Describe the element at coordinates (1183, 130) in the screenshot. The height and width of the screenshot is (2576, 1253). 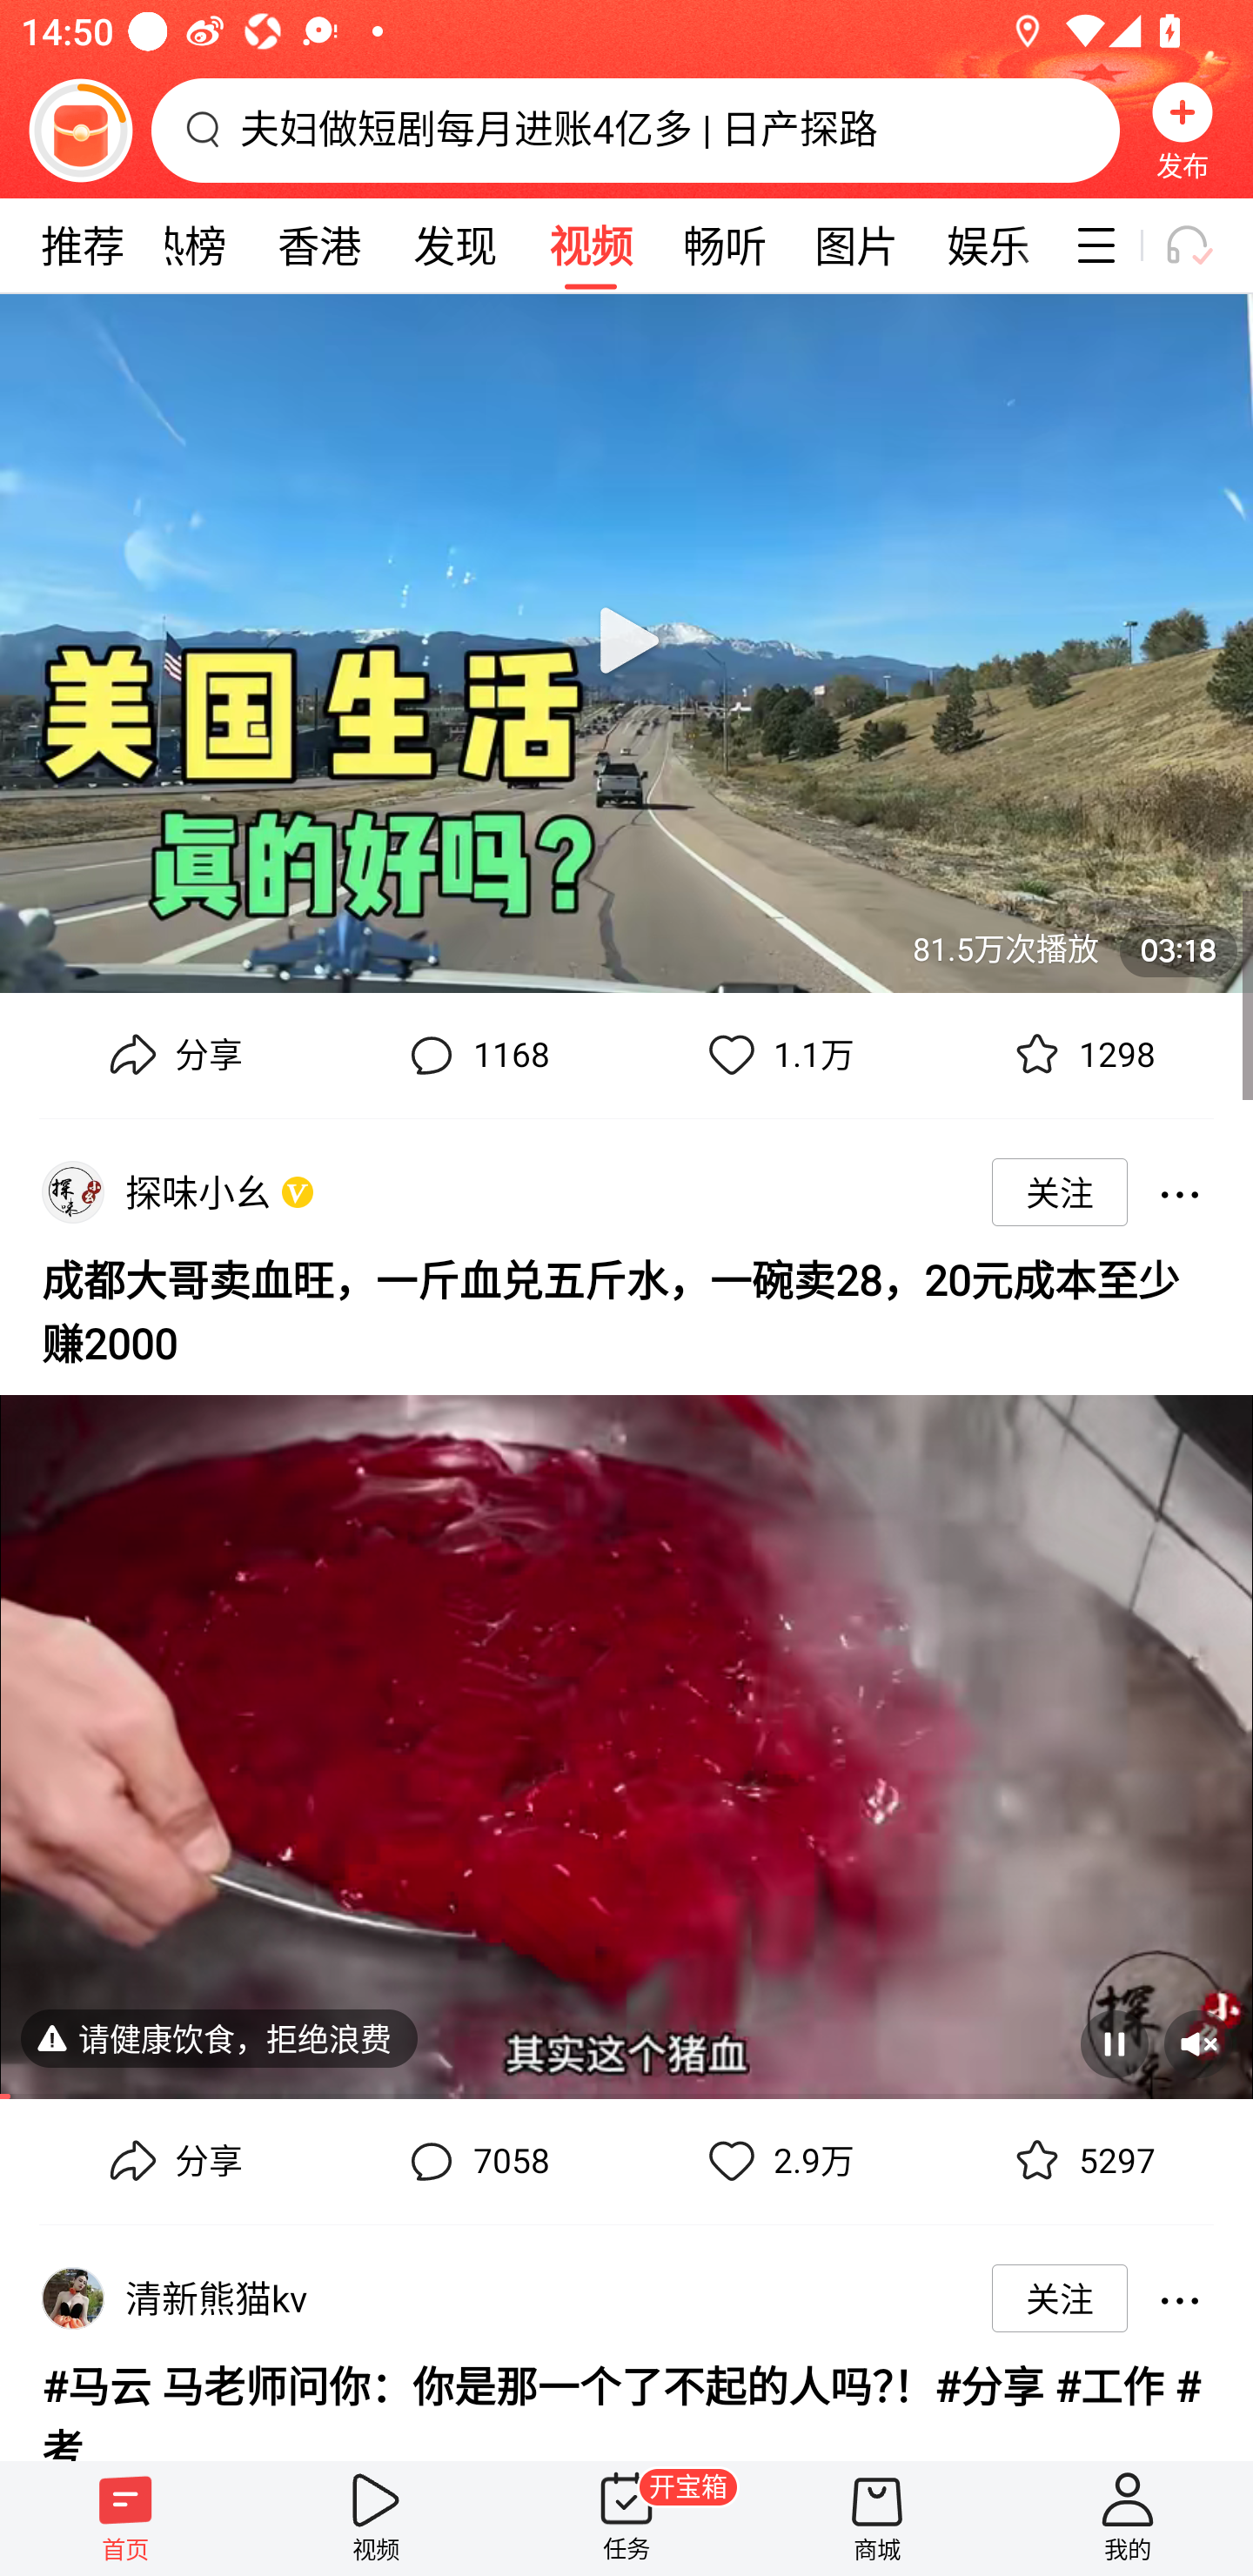
I see `发布 发布，按钮` at that location.